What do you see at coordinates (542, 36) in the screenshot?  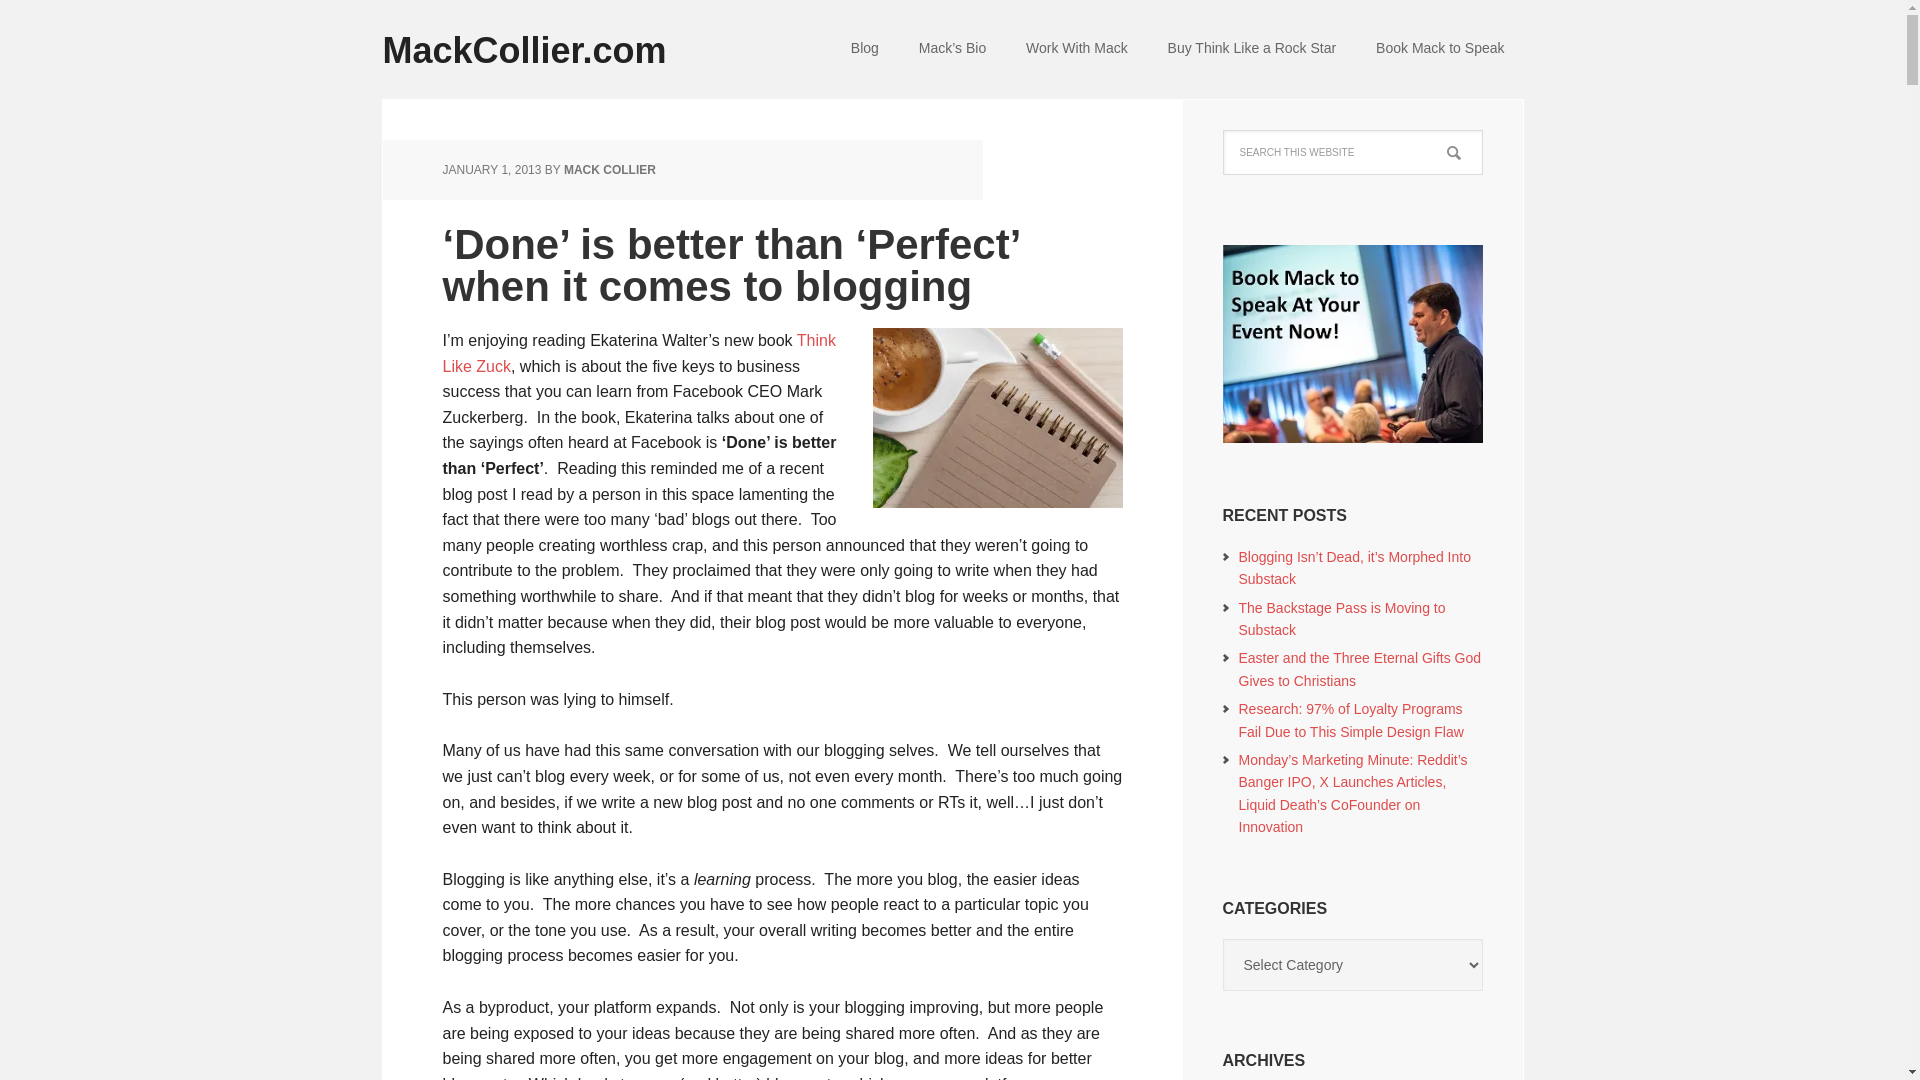 I see `MackCollier.com` at bounding box center [542, 36].